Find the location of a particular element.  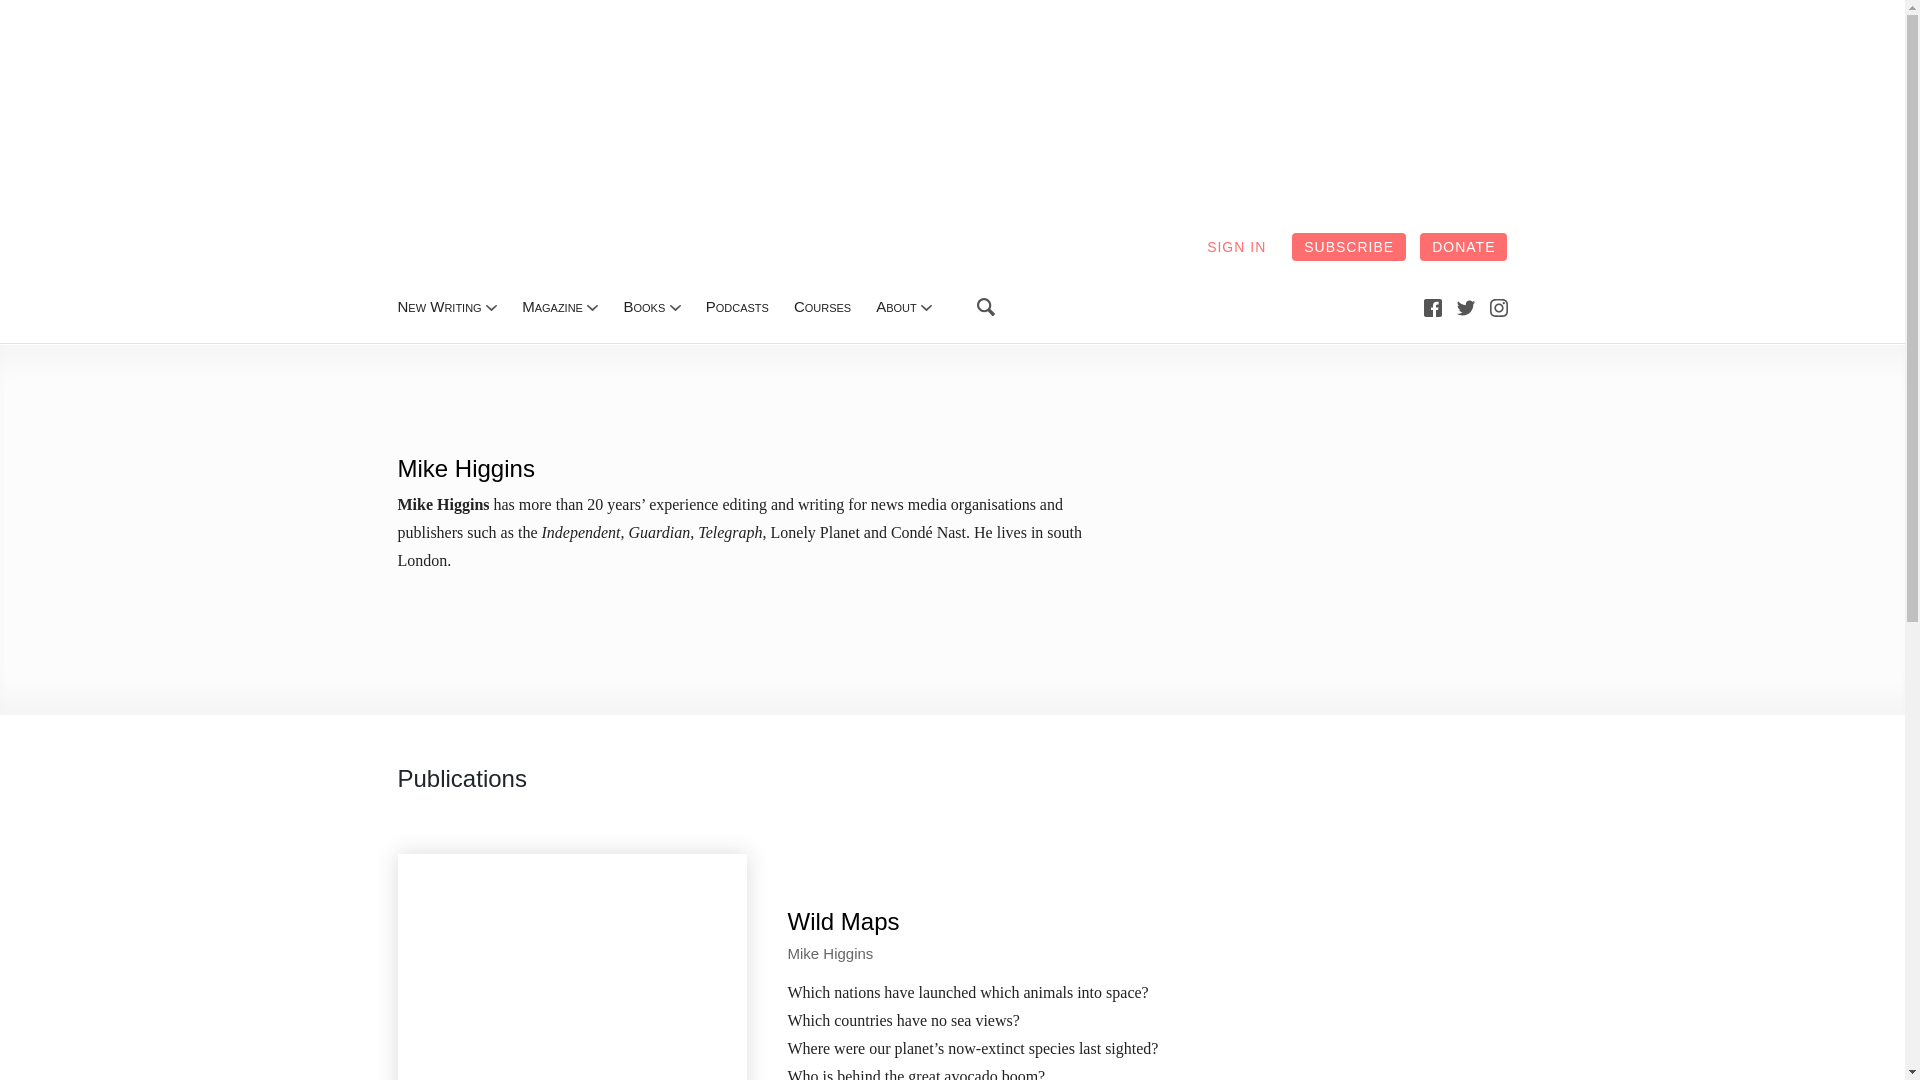

Courses is located at coordinates (822, 306).